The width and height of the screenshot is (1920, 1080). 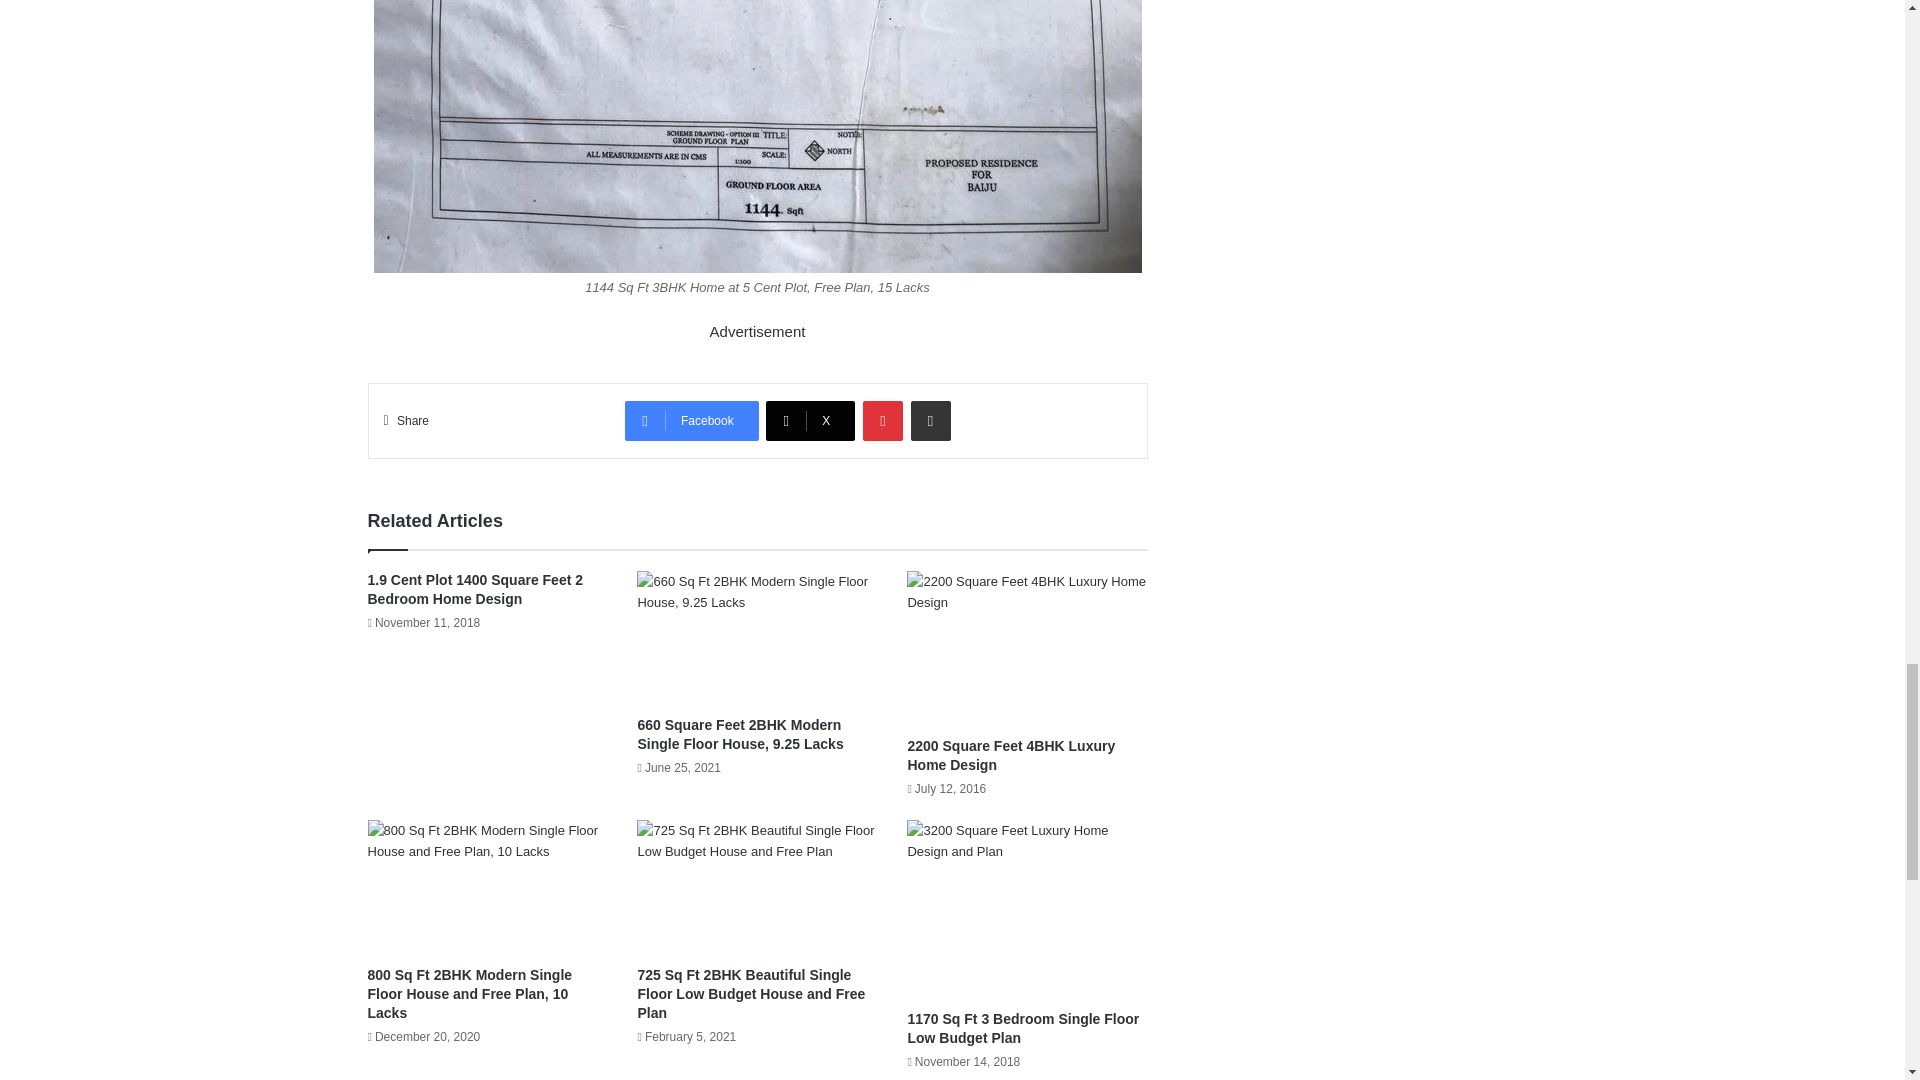 What do you see at coordinates (882, 420) in the screenshot?
I see `Pinterest` at bounding box center [882, 420].